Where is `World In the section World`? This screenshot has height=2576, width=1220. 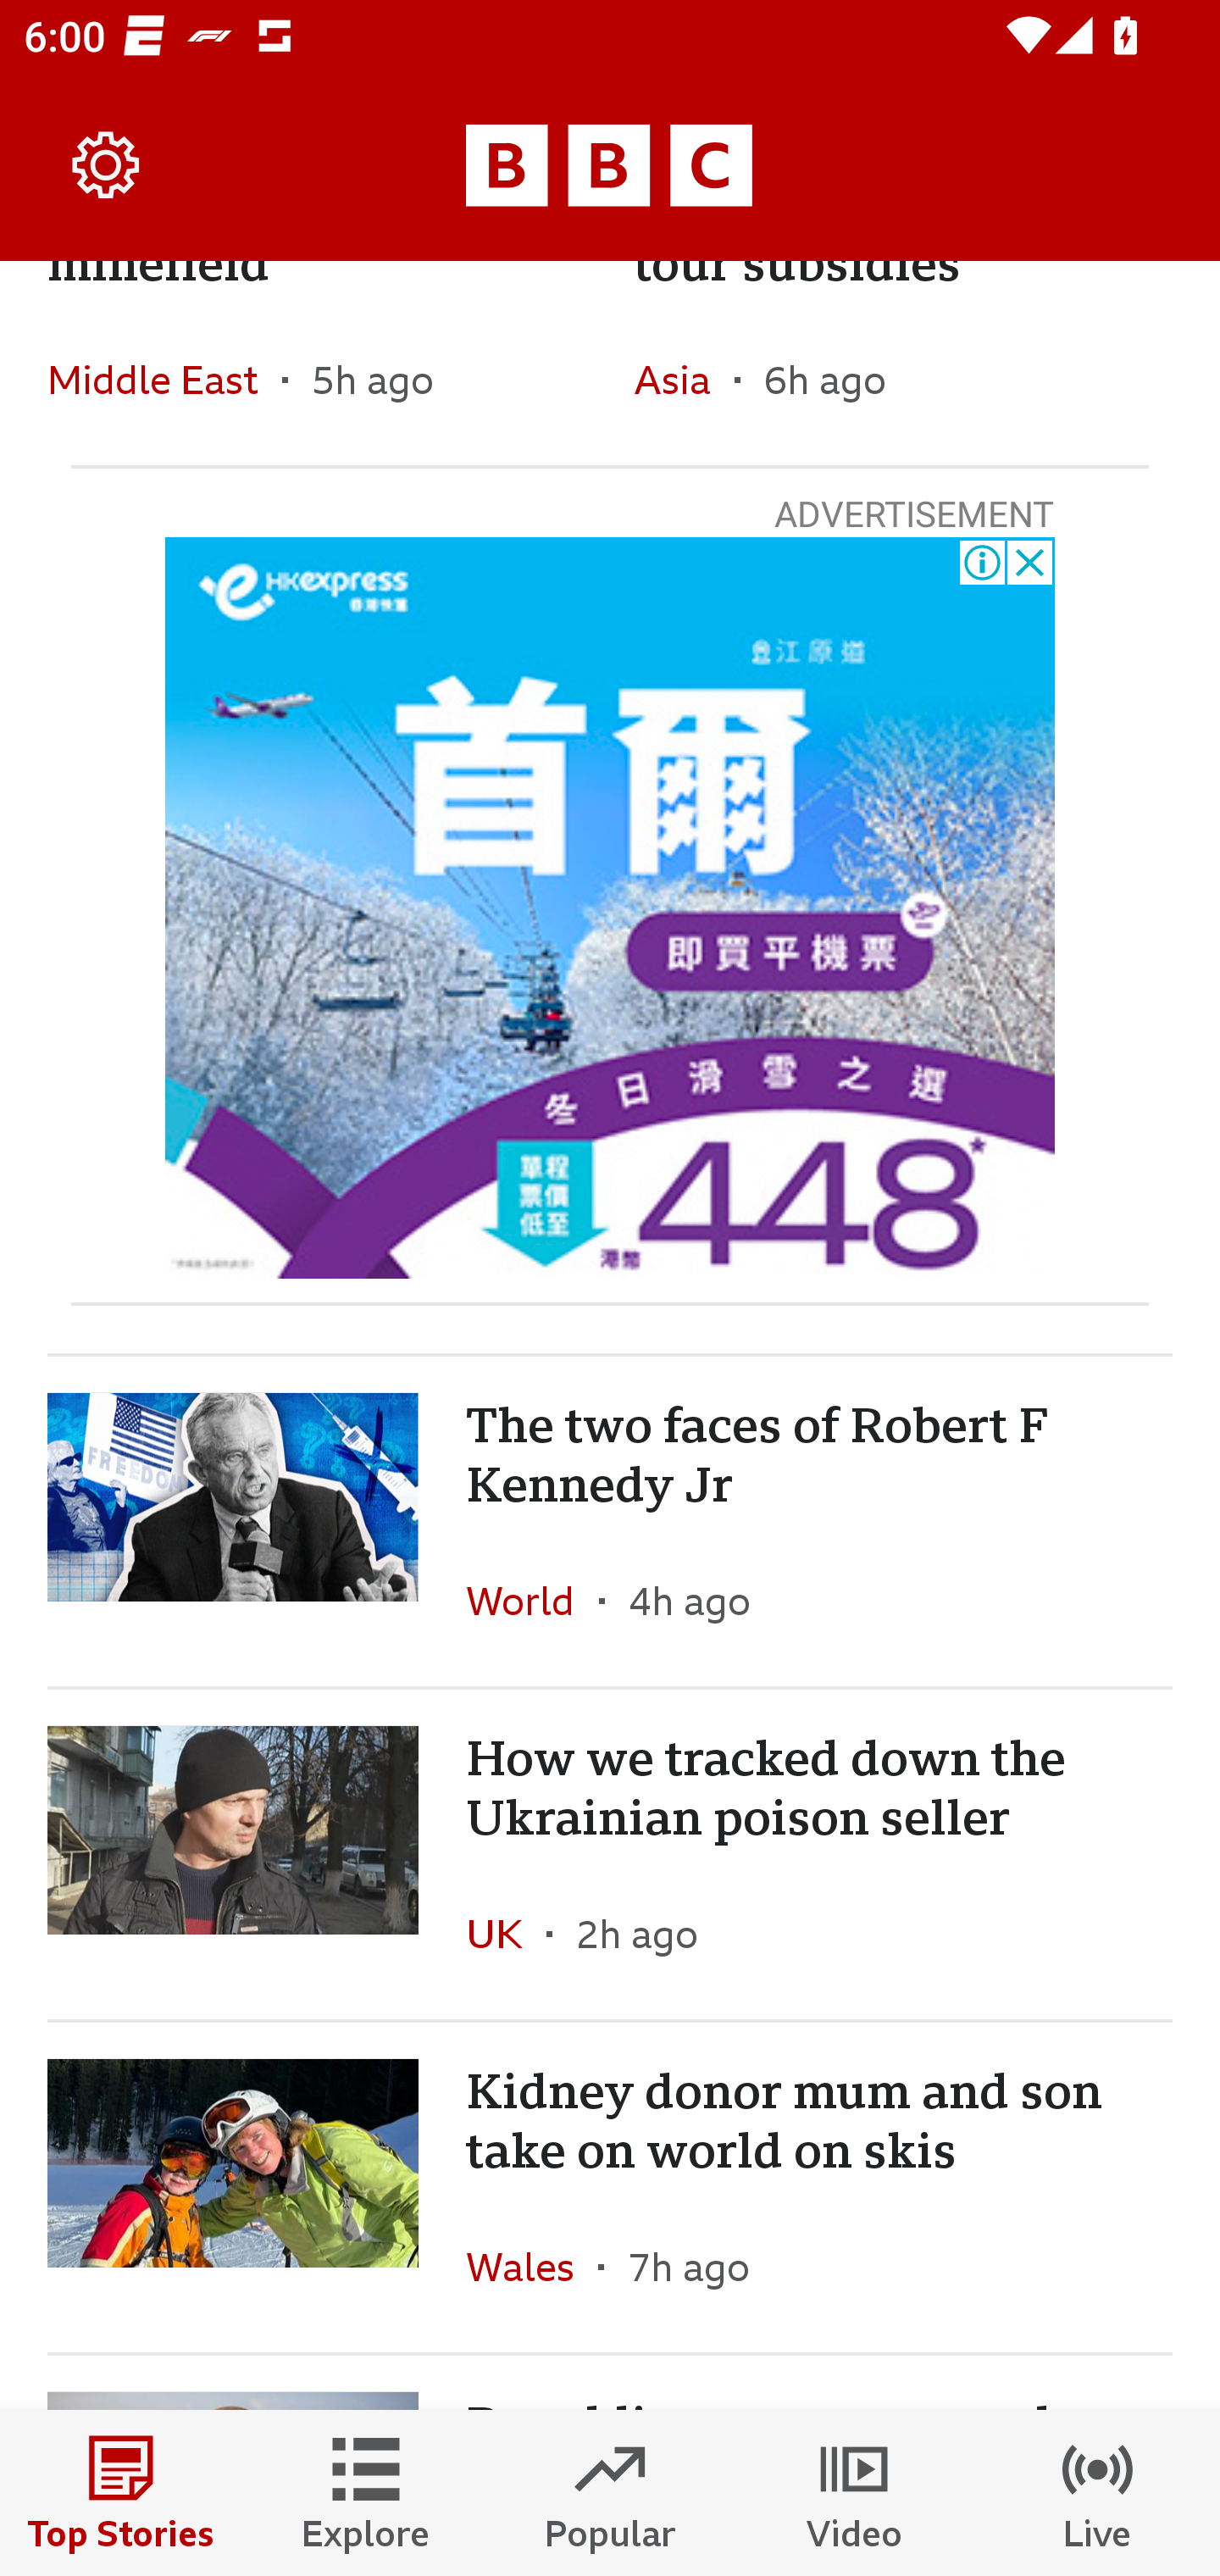
World In the section World is located at coordinates (532, 1601).